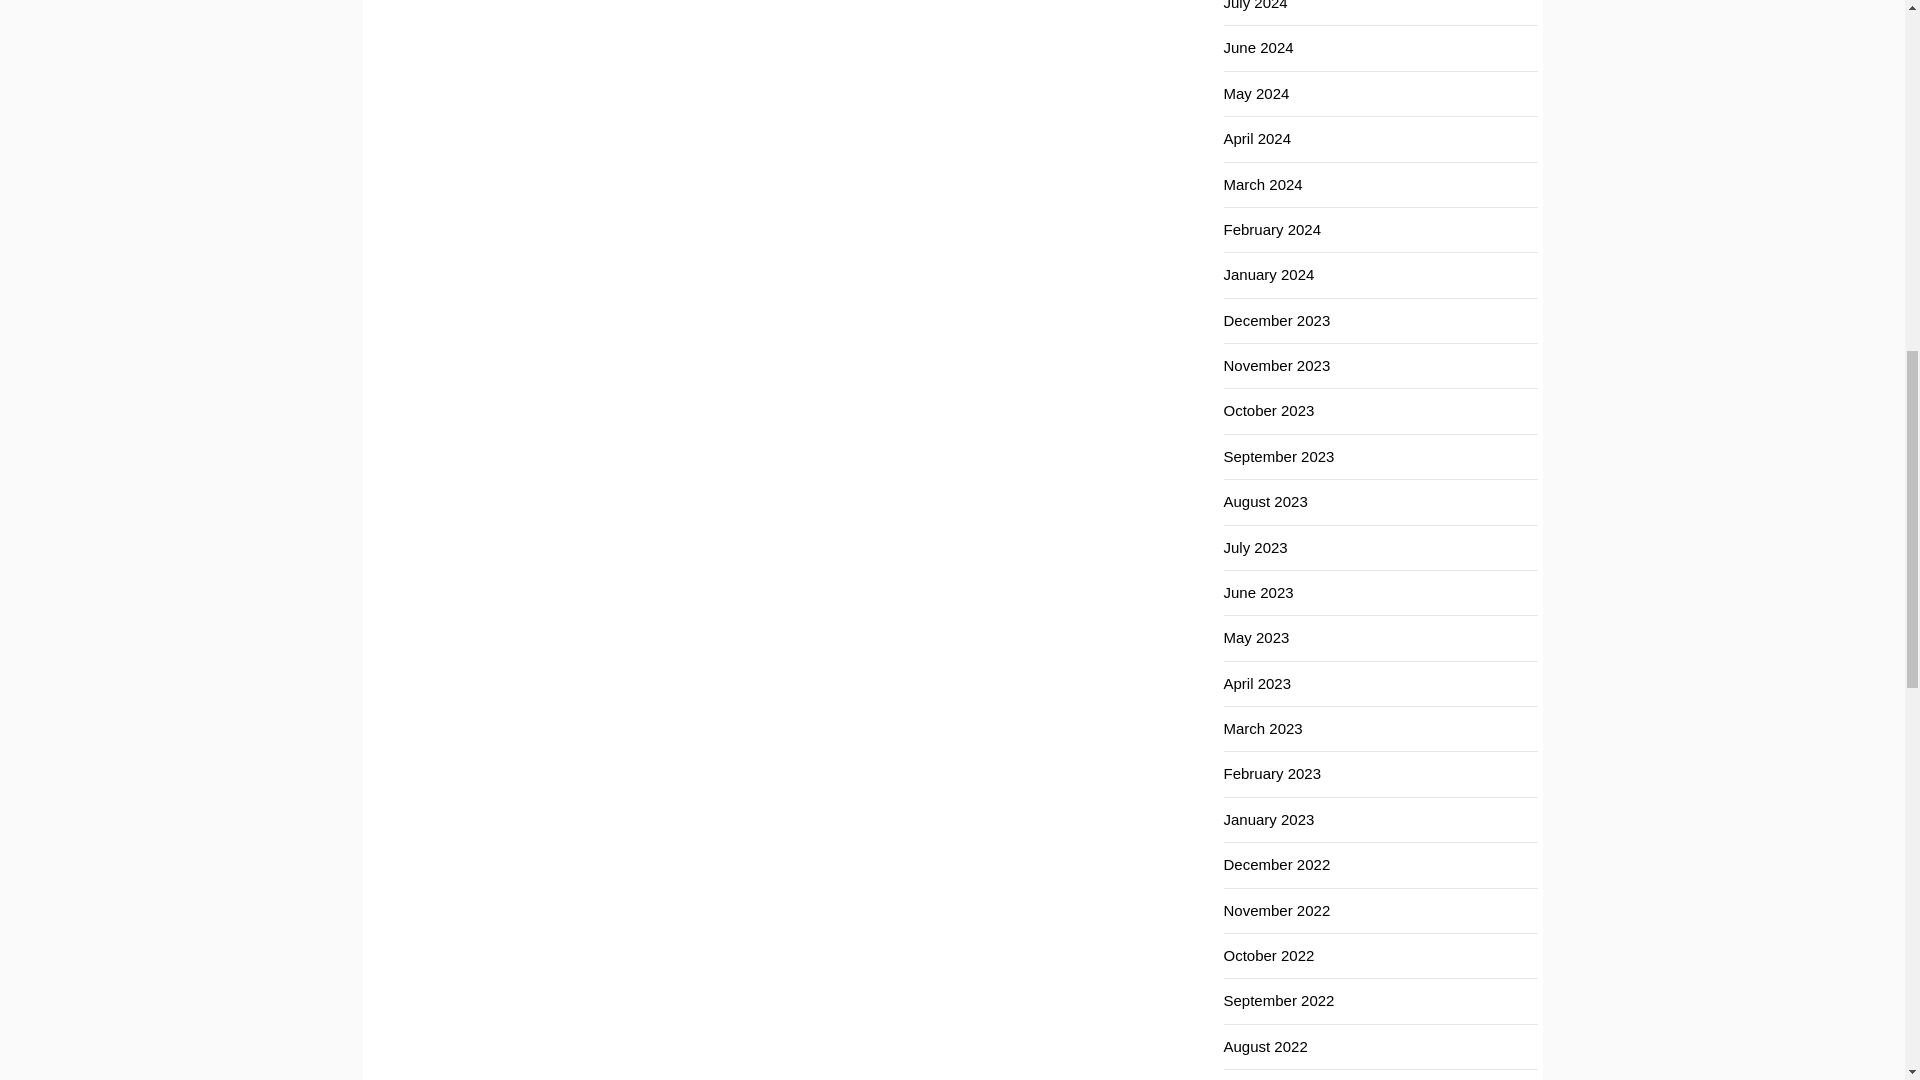  Describe the element at coordinates (1257, 636) in the screenshot. I see `May 2023` at that location.